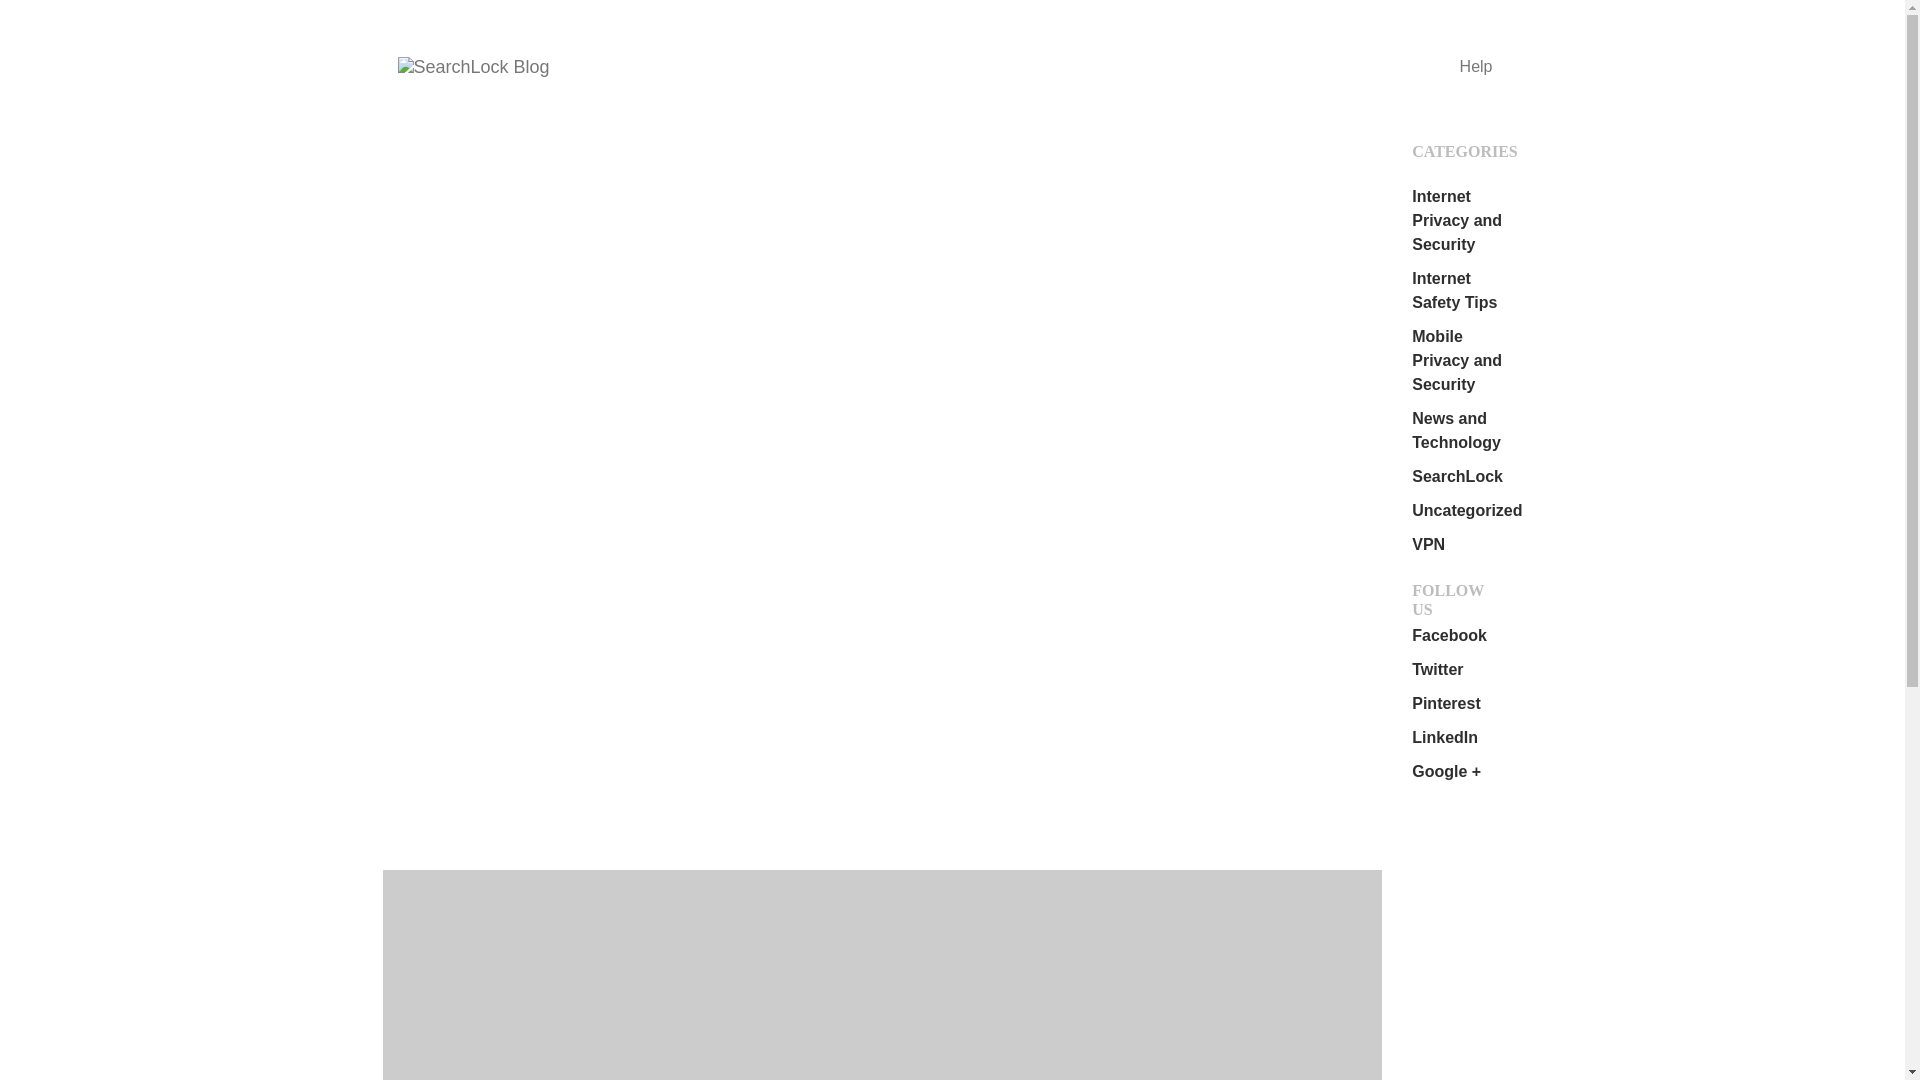 The width and height of the screenshot is (1920, 1080). What do you see at coordinates (1437, 669) in the screenshot?
I see `Twitter` at bounding box center [1437, 669].